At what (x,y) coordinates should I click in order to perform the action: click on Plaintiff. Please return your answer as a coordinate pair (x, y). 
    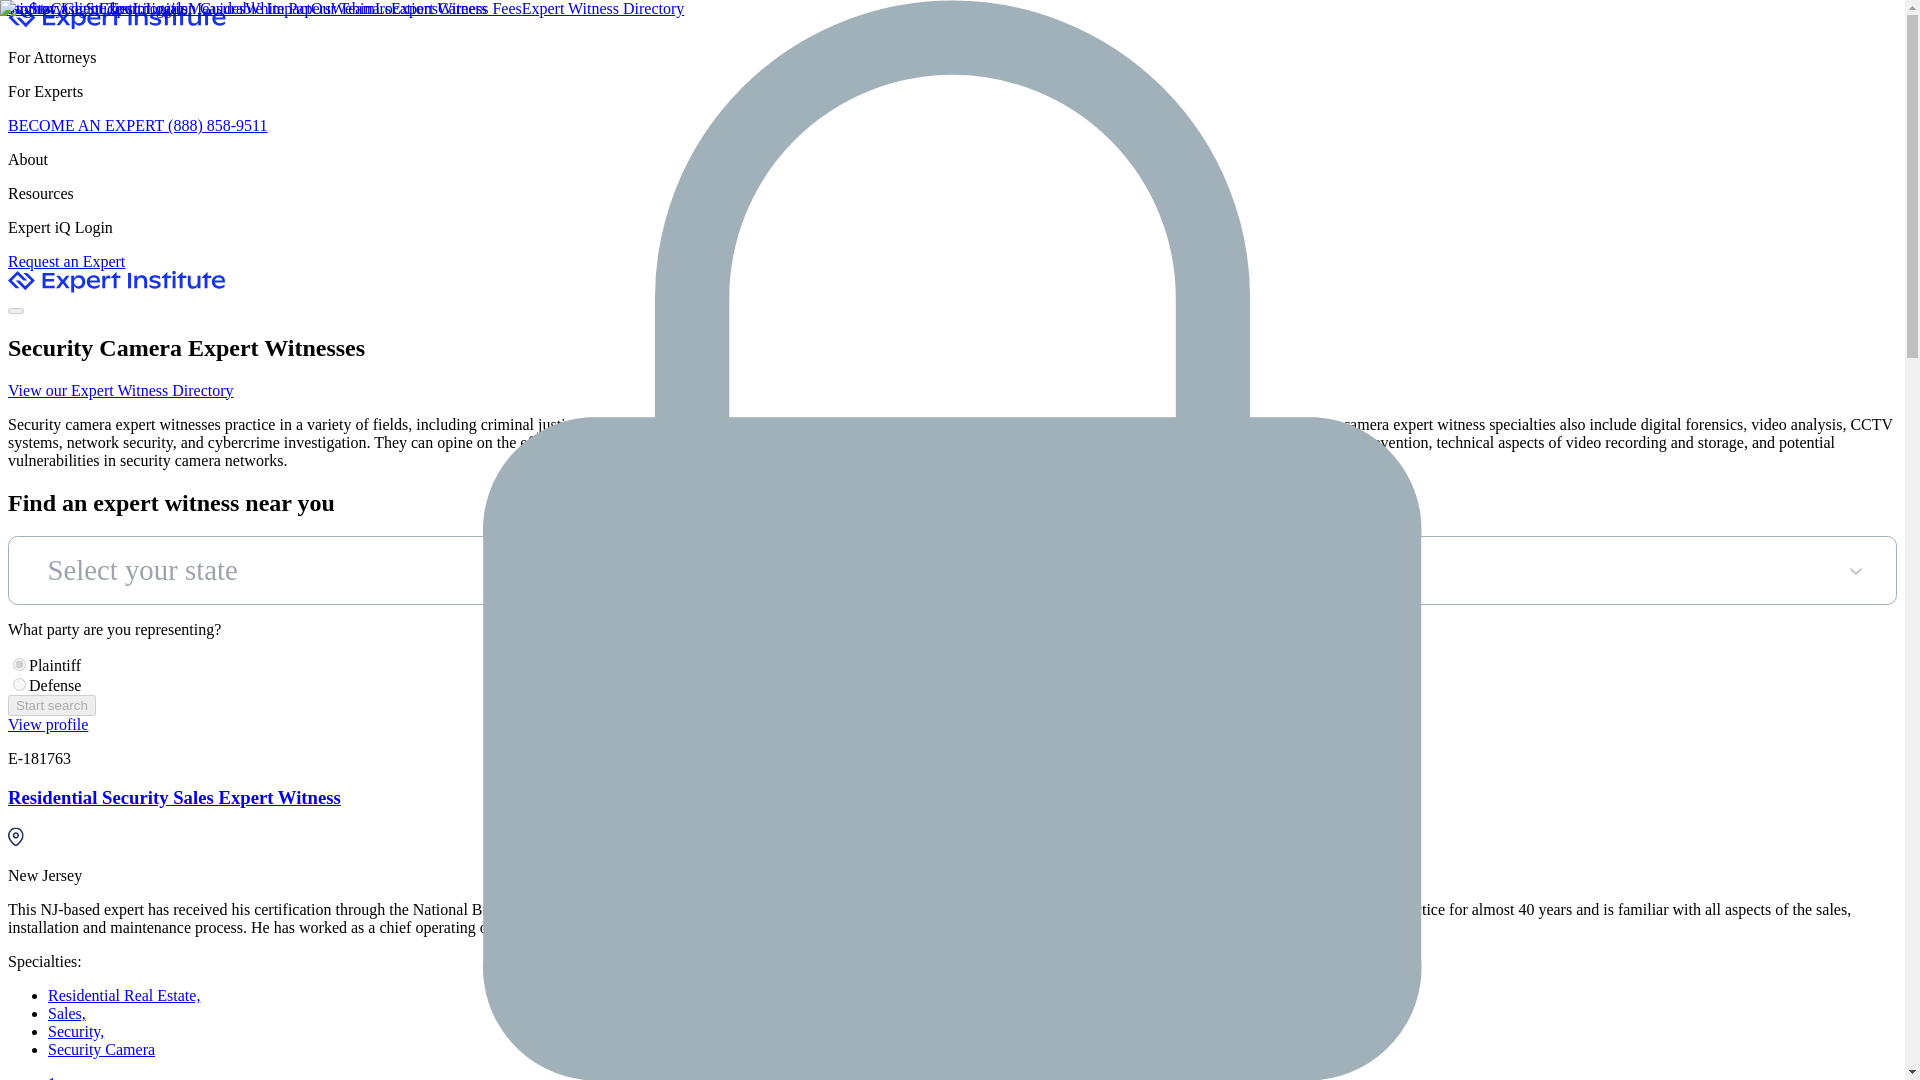
    Looking at the image, I should click on (20, 664).